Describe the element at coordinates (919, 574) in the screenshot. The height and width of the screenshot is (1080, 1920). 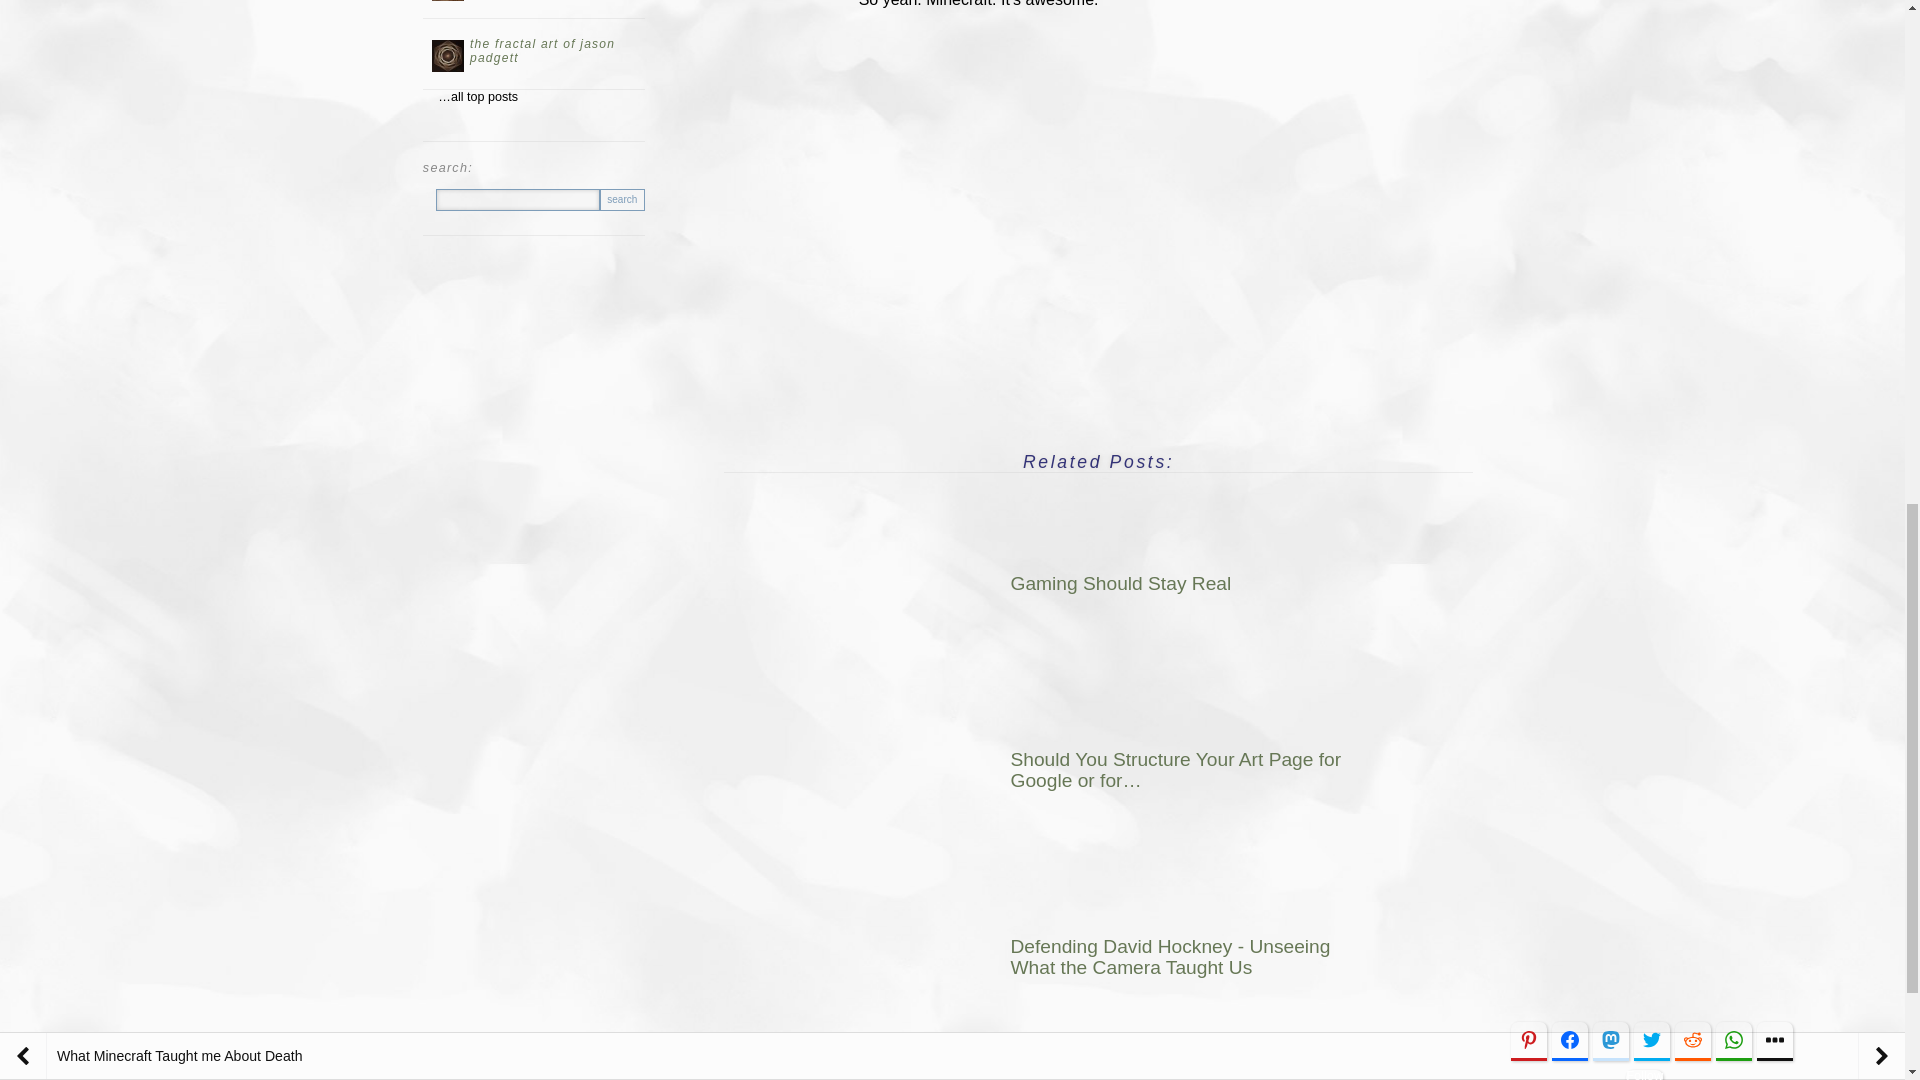
I see `Gaming Should Stay Real` at that location.